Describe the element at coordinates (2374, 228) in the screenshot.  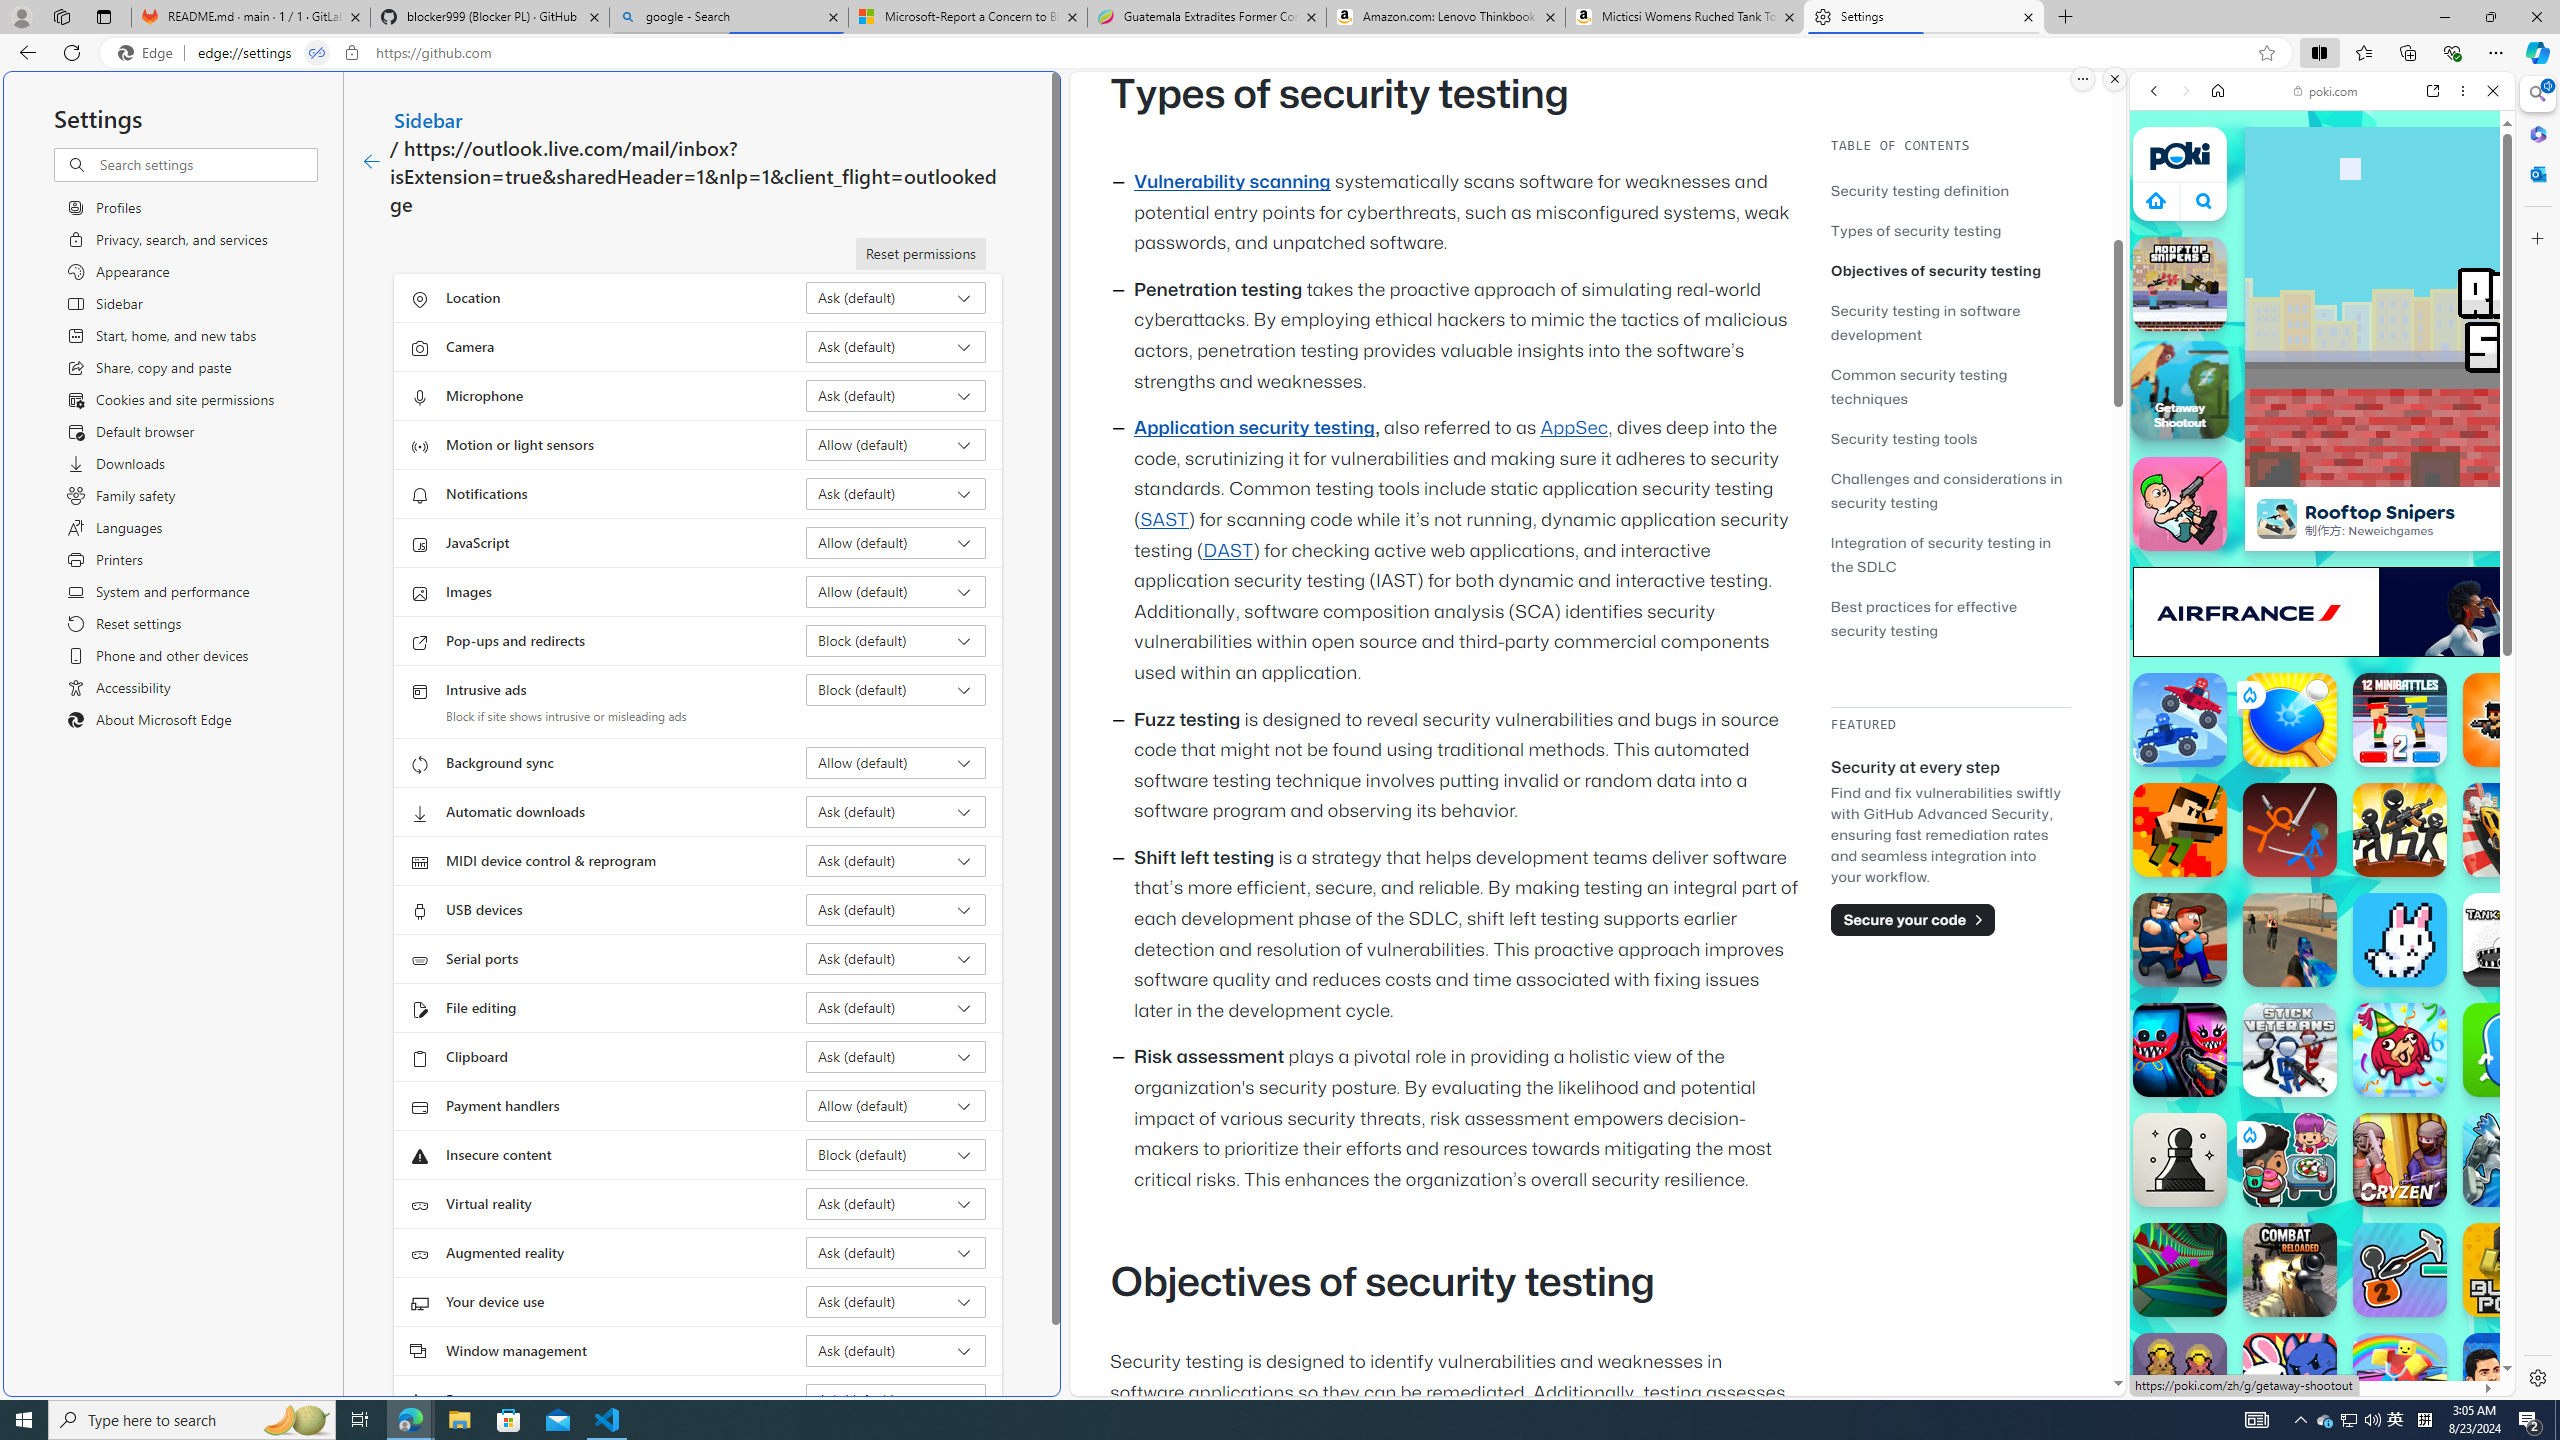
I see `Search Filter, Search Tools` at that location.